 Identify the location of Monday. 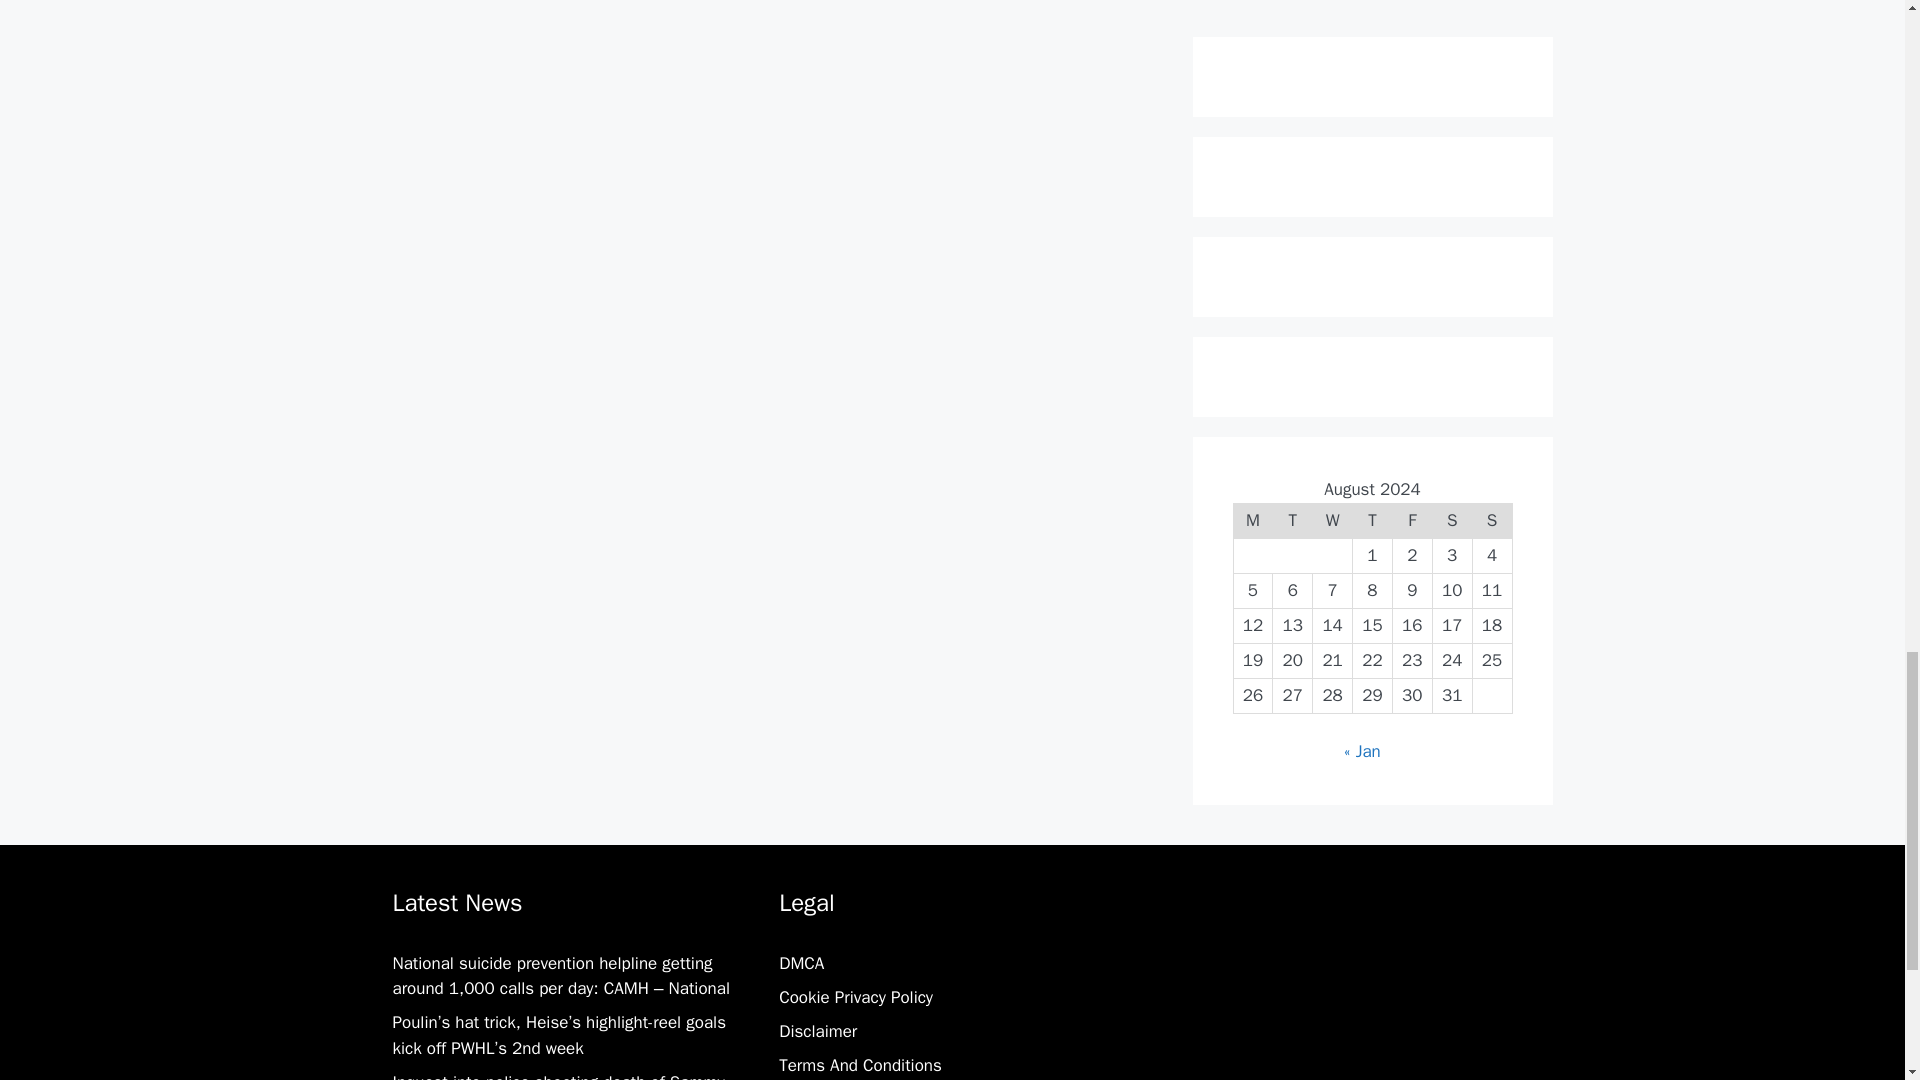
(1252, 520).